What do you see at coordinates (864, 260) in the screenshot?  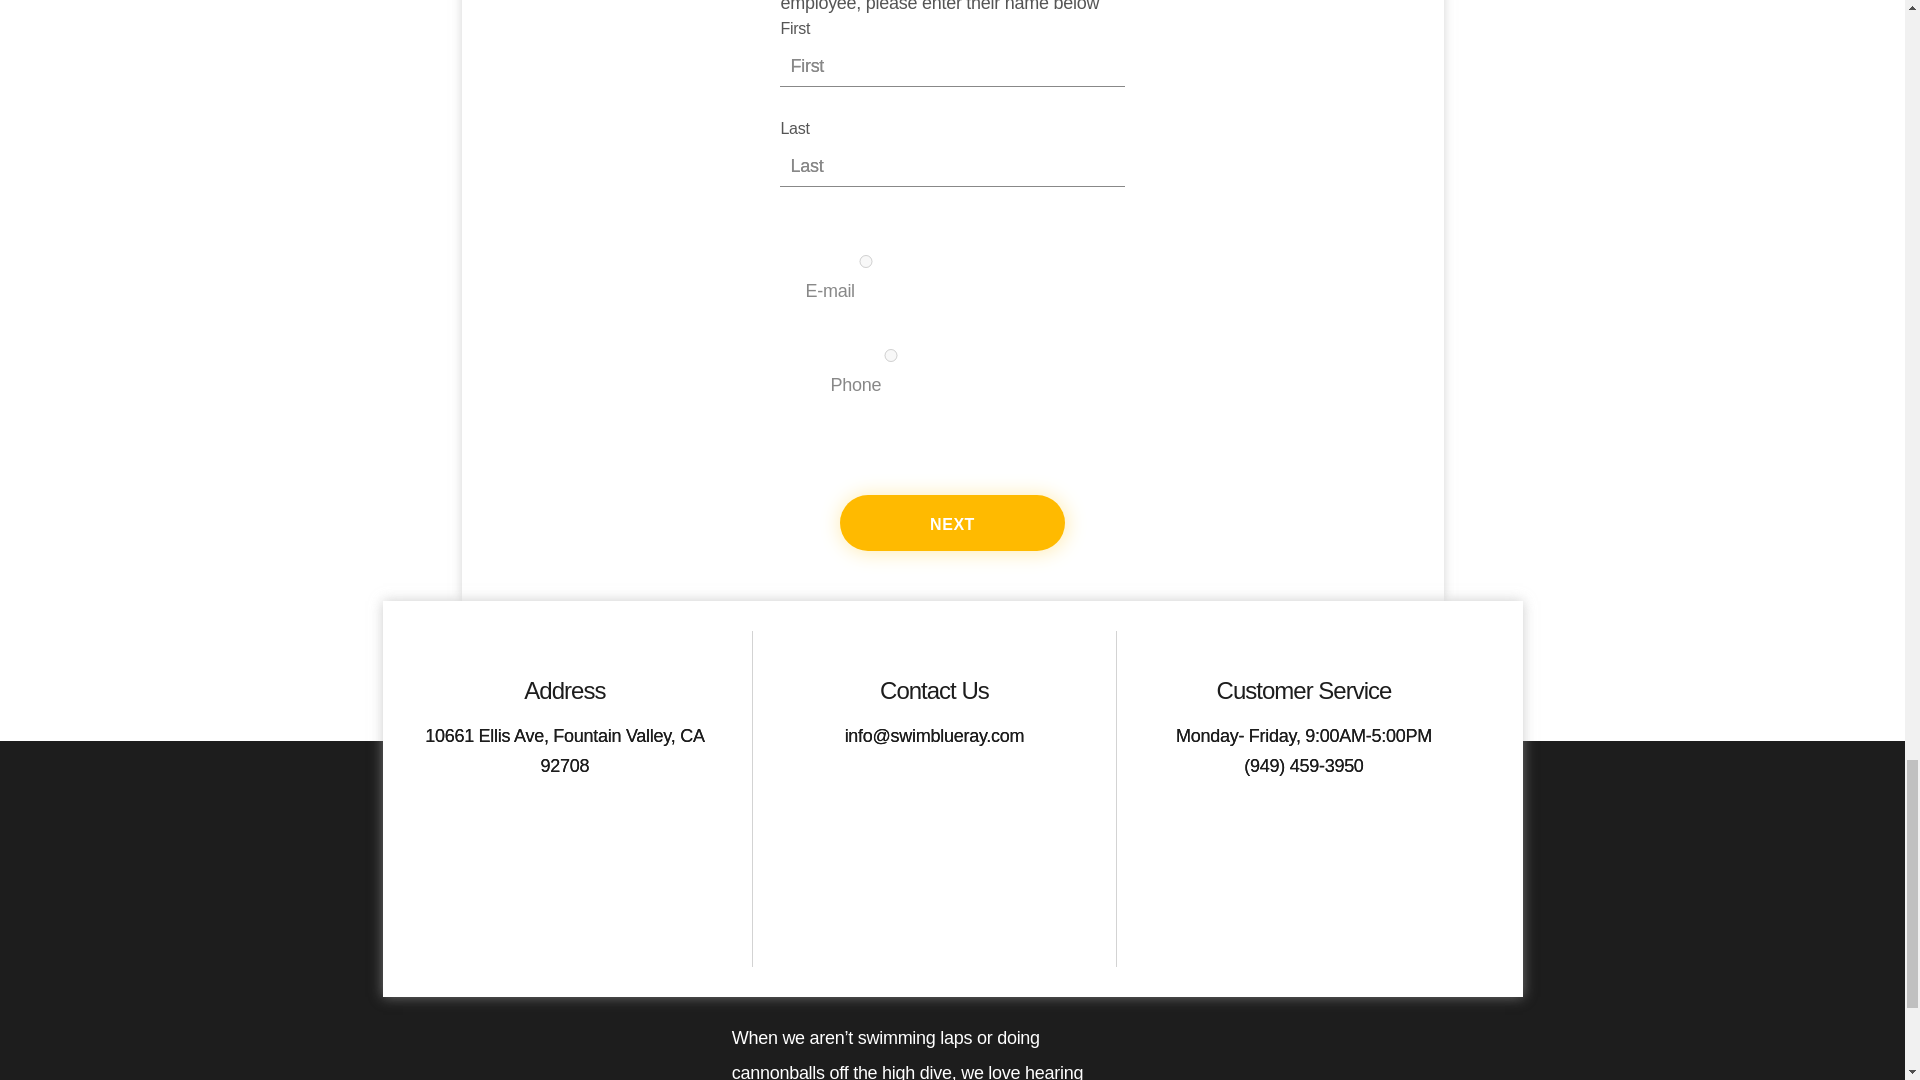 I see `E-mail` at bounding box center [864, 260].